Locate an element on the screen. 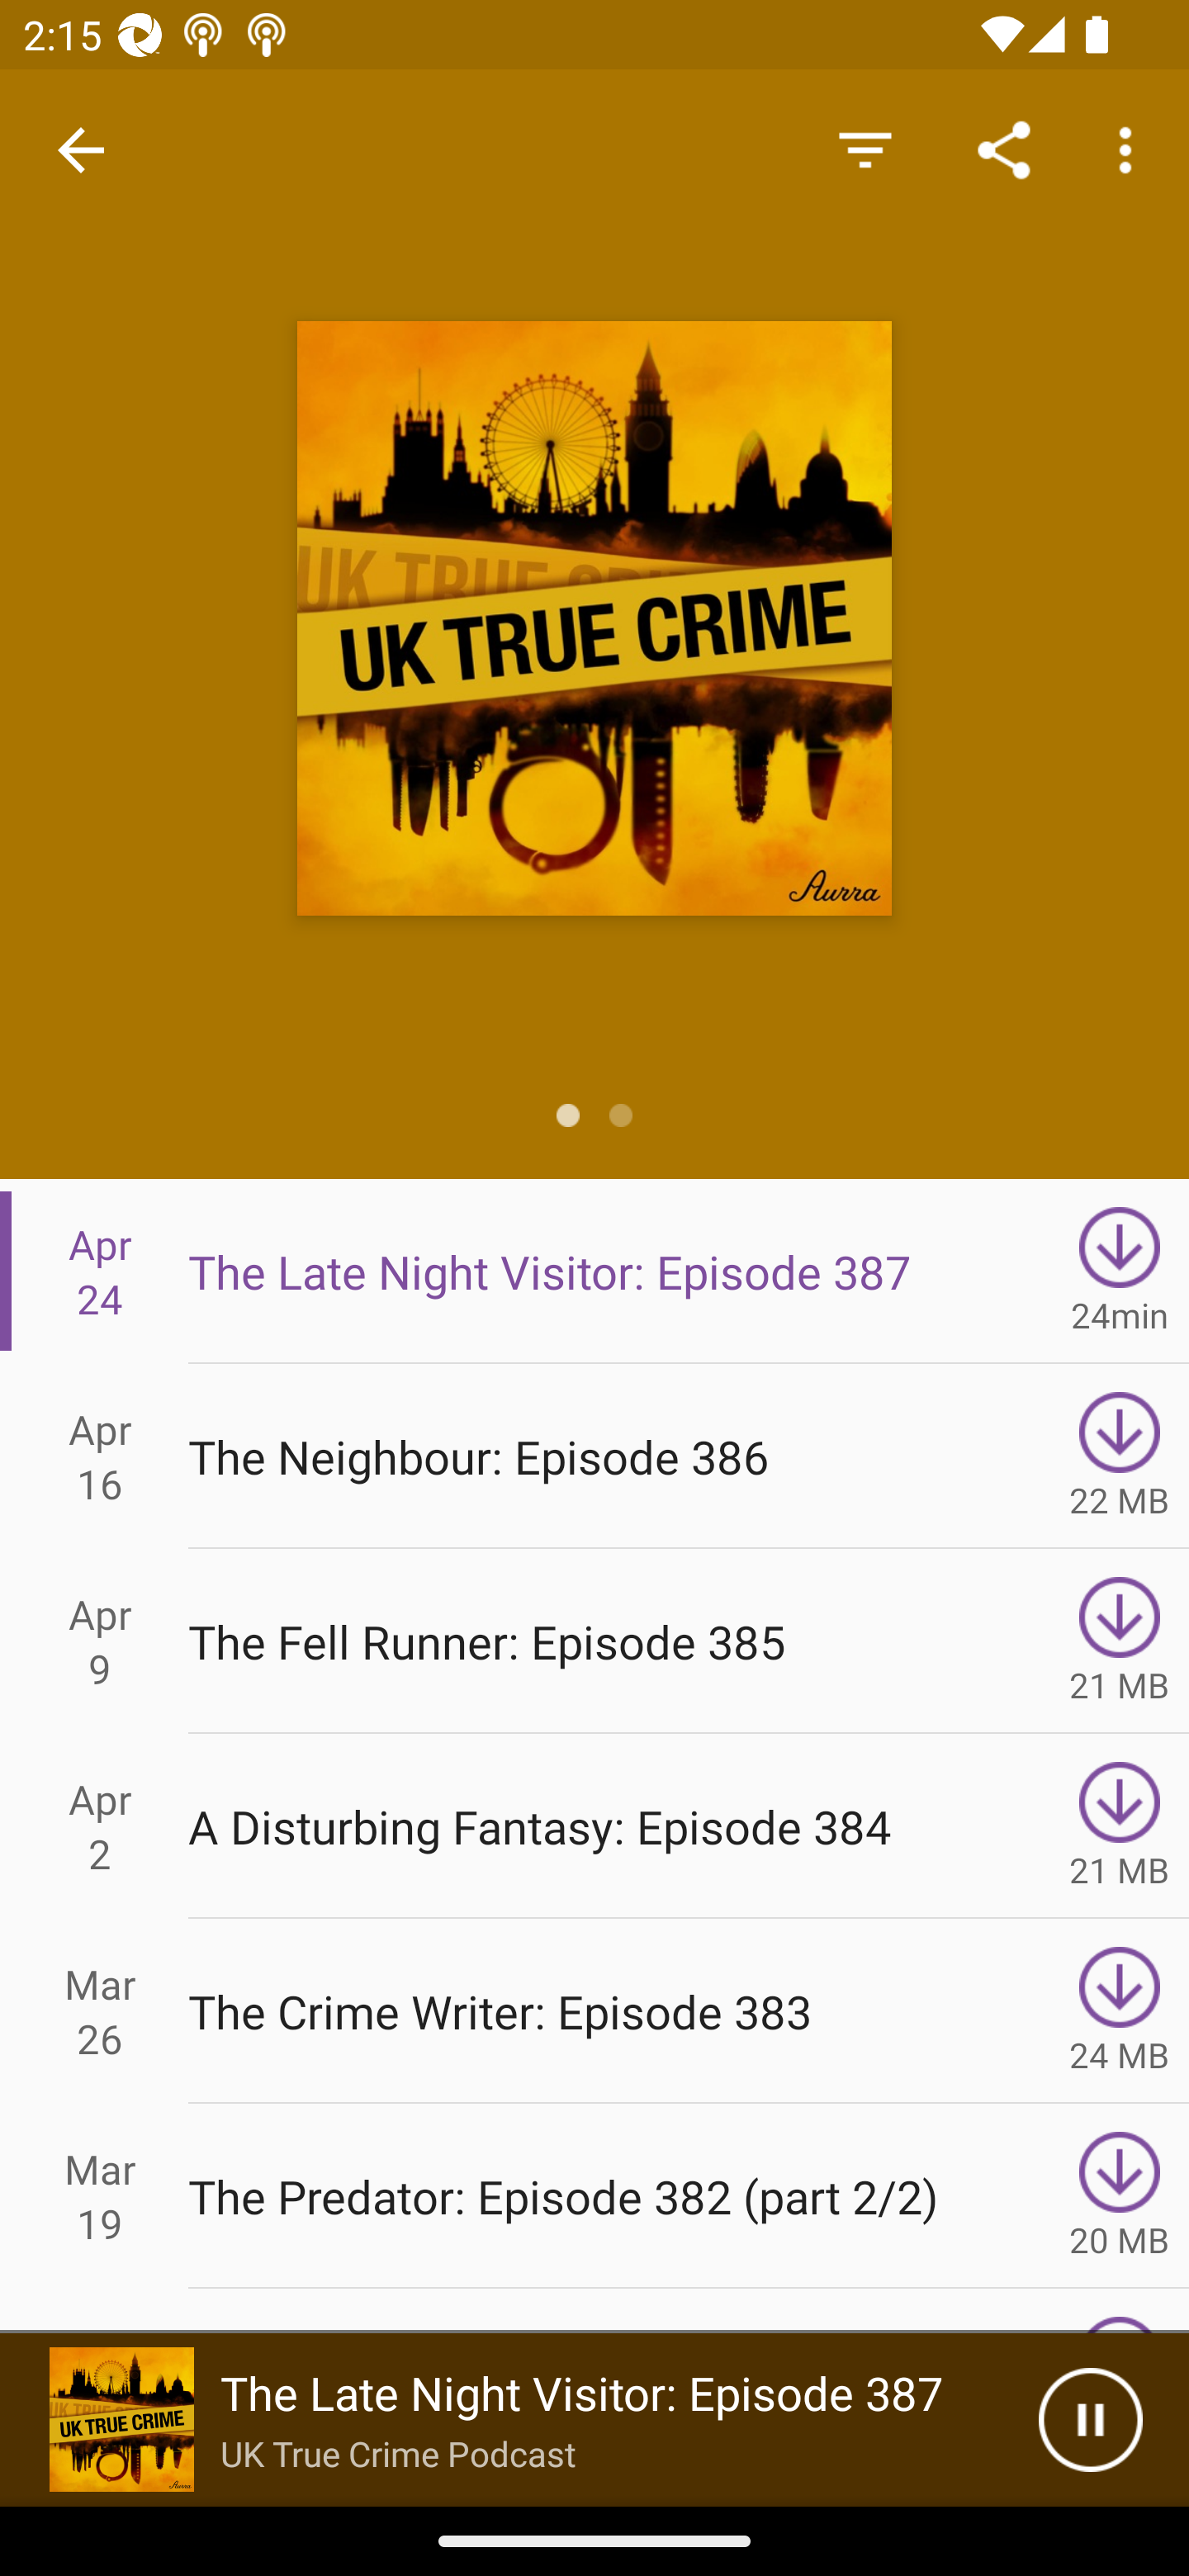 This screenshot has width=1189, height=2576. Apr 16 The Neighbour: Episode 386 Download 22 MB is located at coordinates (594, 1455).